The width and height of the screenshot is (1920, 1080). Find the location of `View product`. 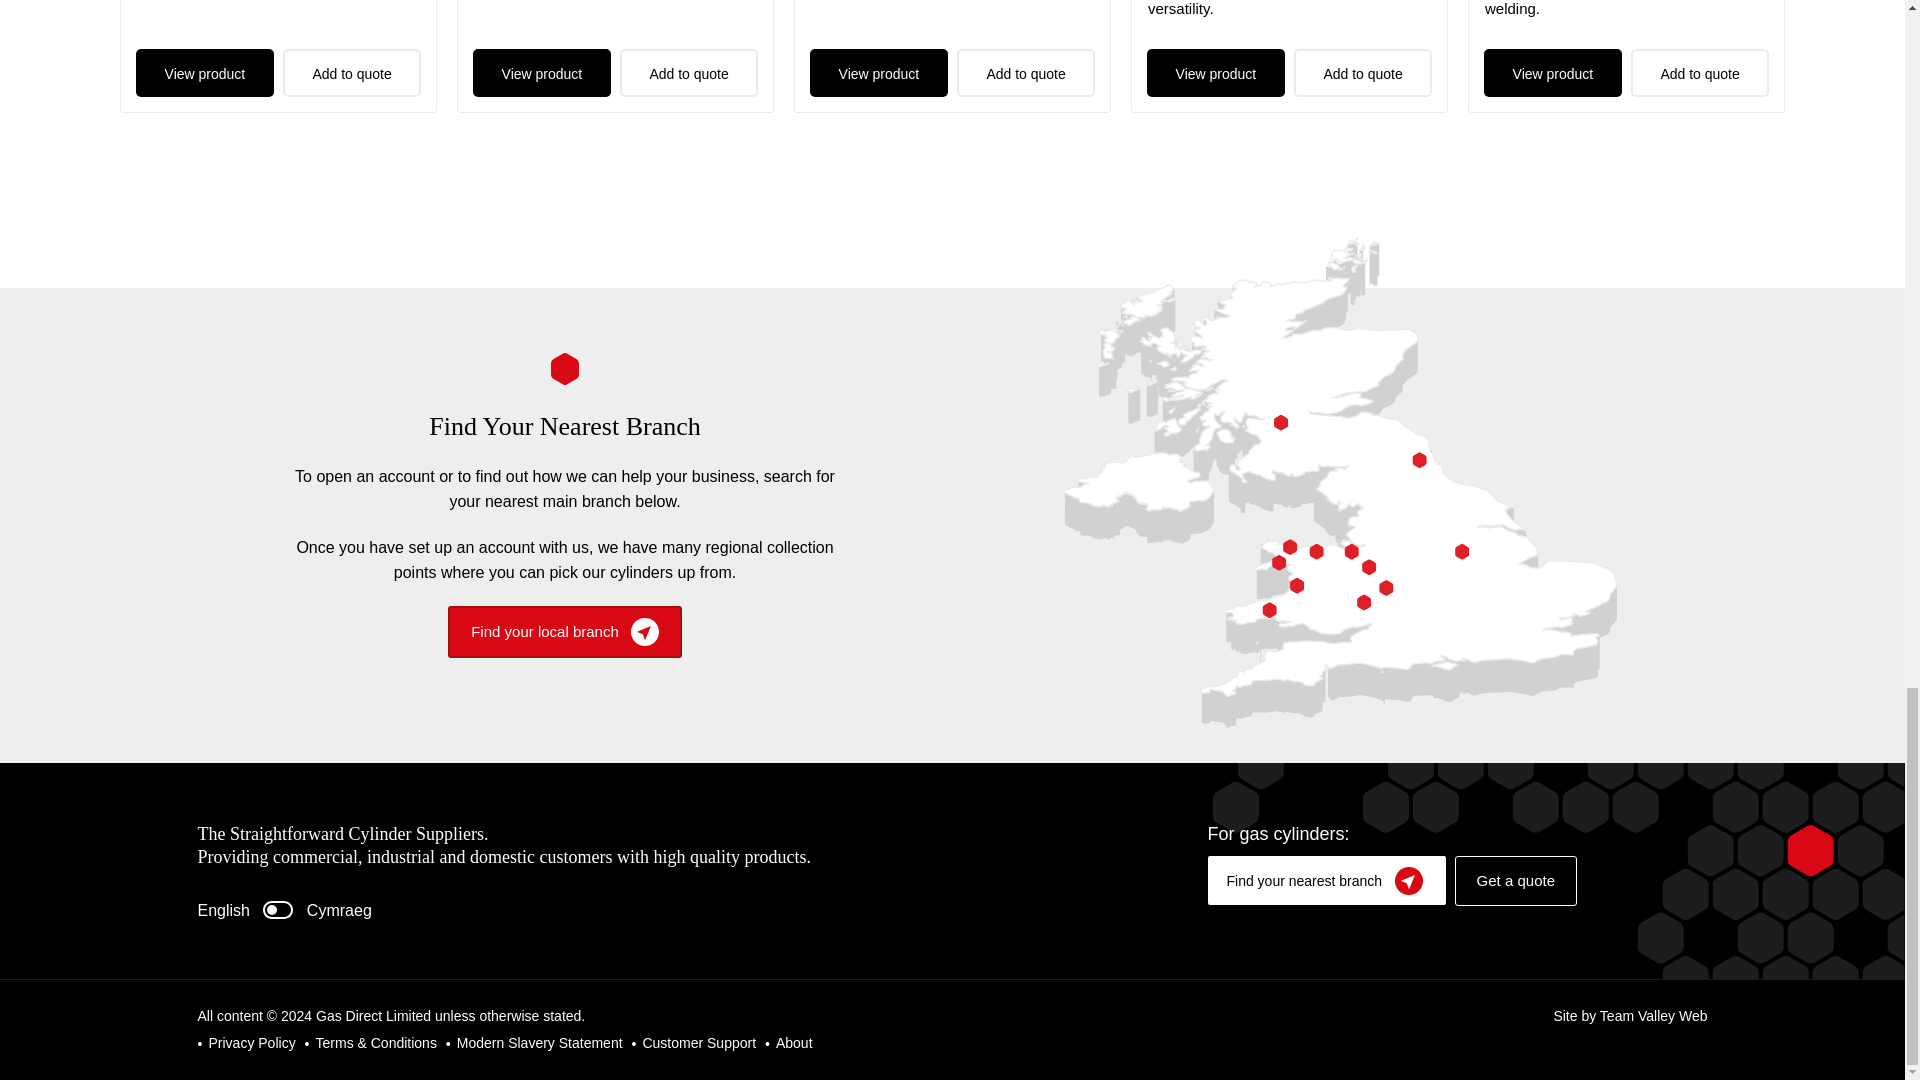

View product is located at coordinates (204, 72).